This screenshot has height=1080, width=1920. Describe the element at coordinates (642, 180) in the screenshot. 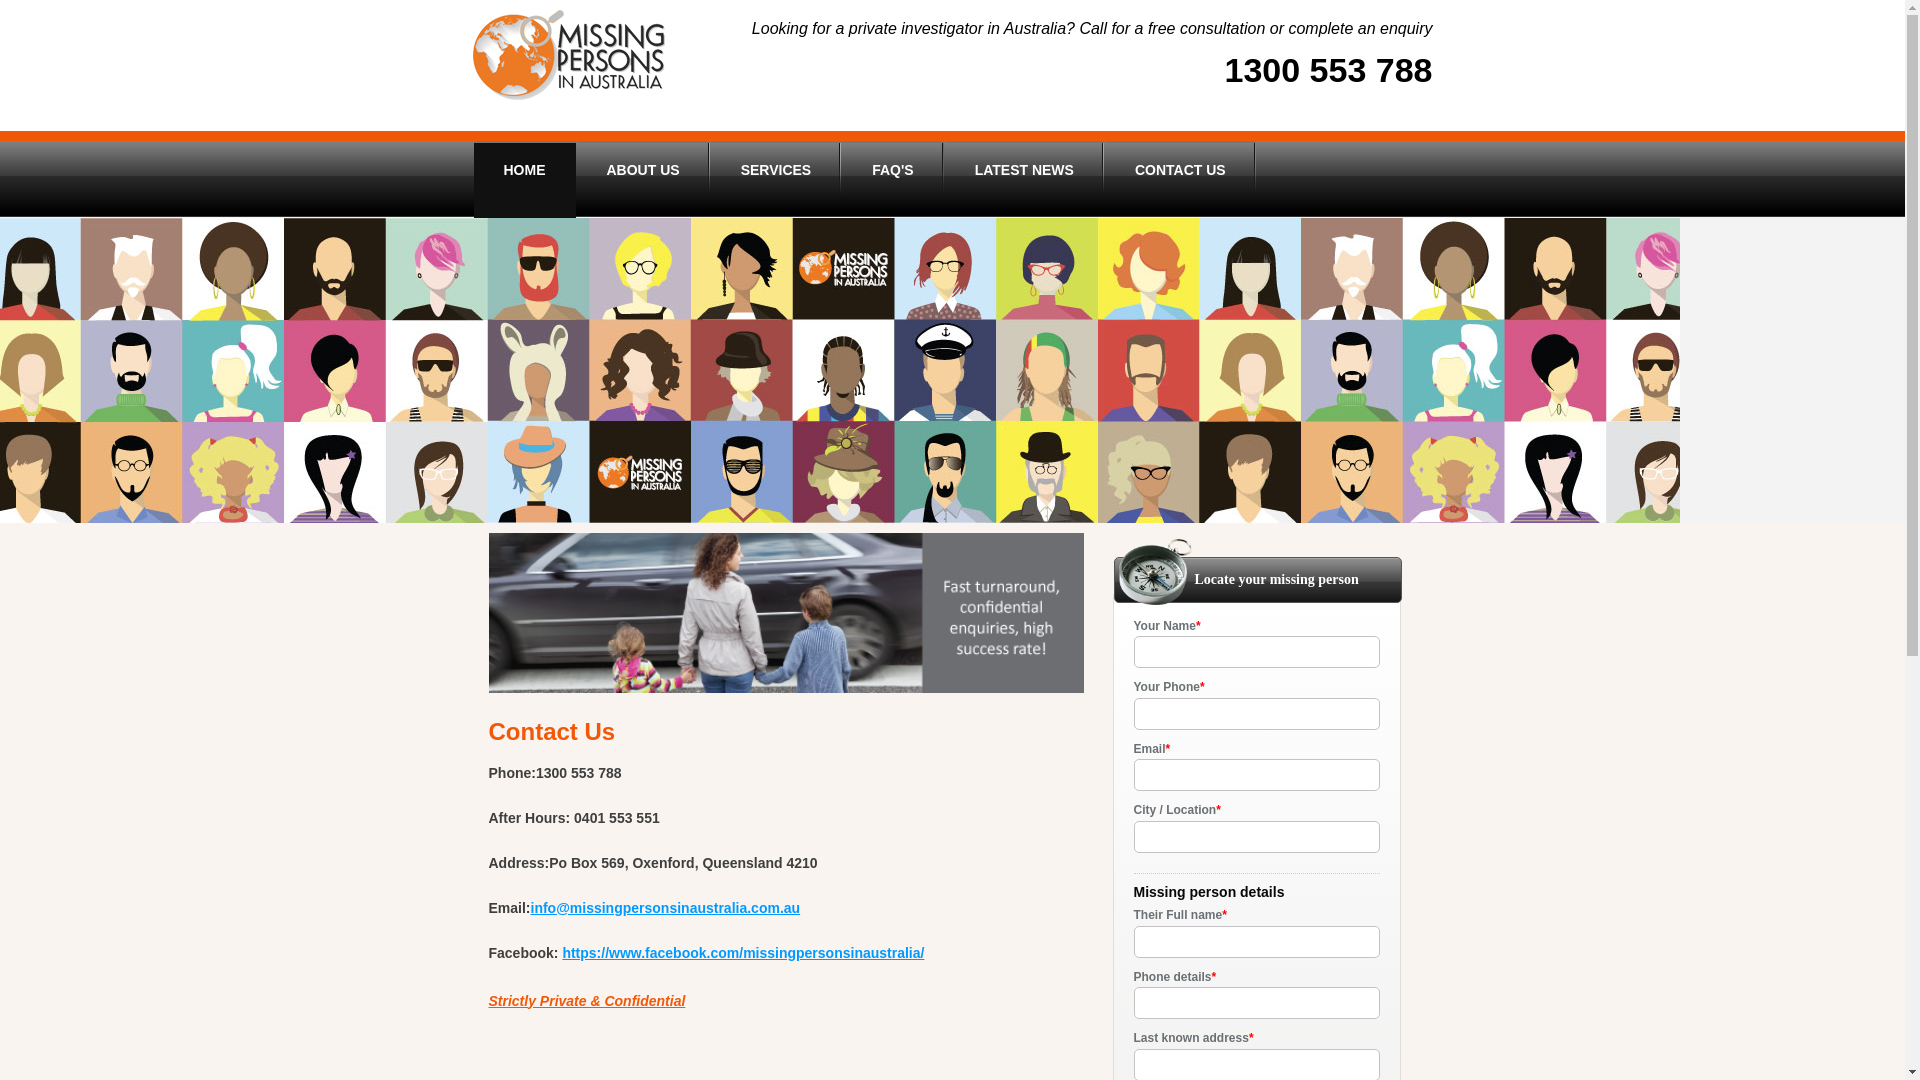

I see `ABOUT US` at that location.